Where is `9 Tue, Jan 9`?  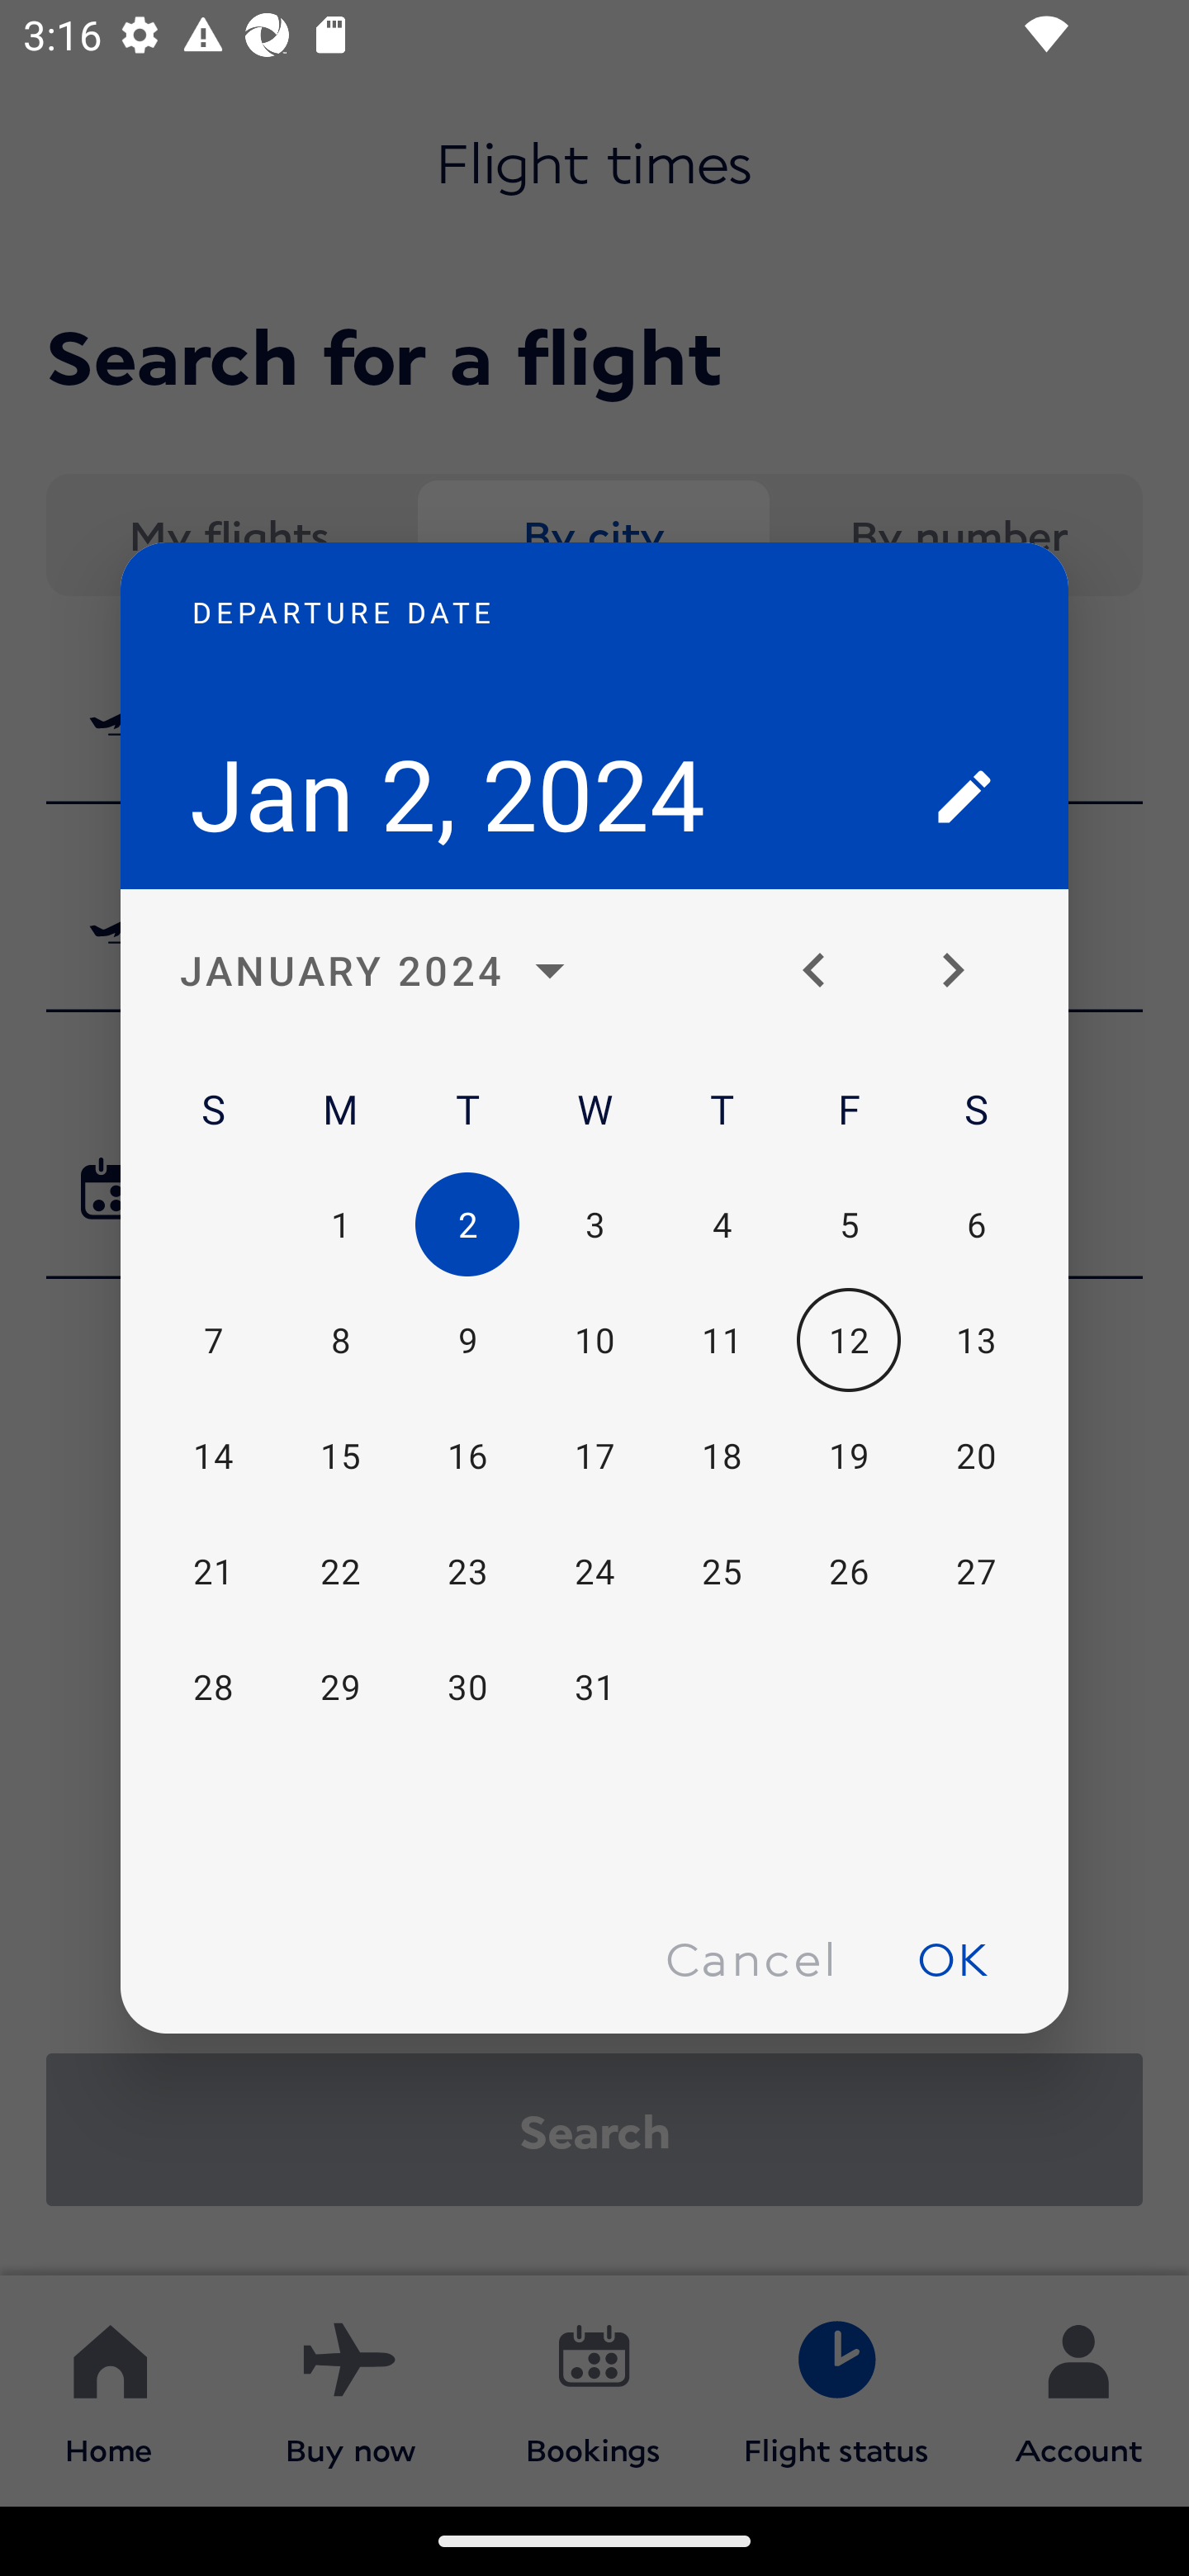 9 Tue, Jan 9 is located at coordinates (467, 1341).